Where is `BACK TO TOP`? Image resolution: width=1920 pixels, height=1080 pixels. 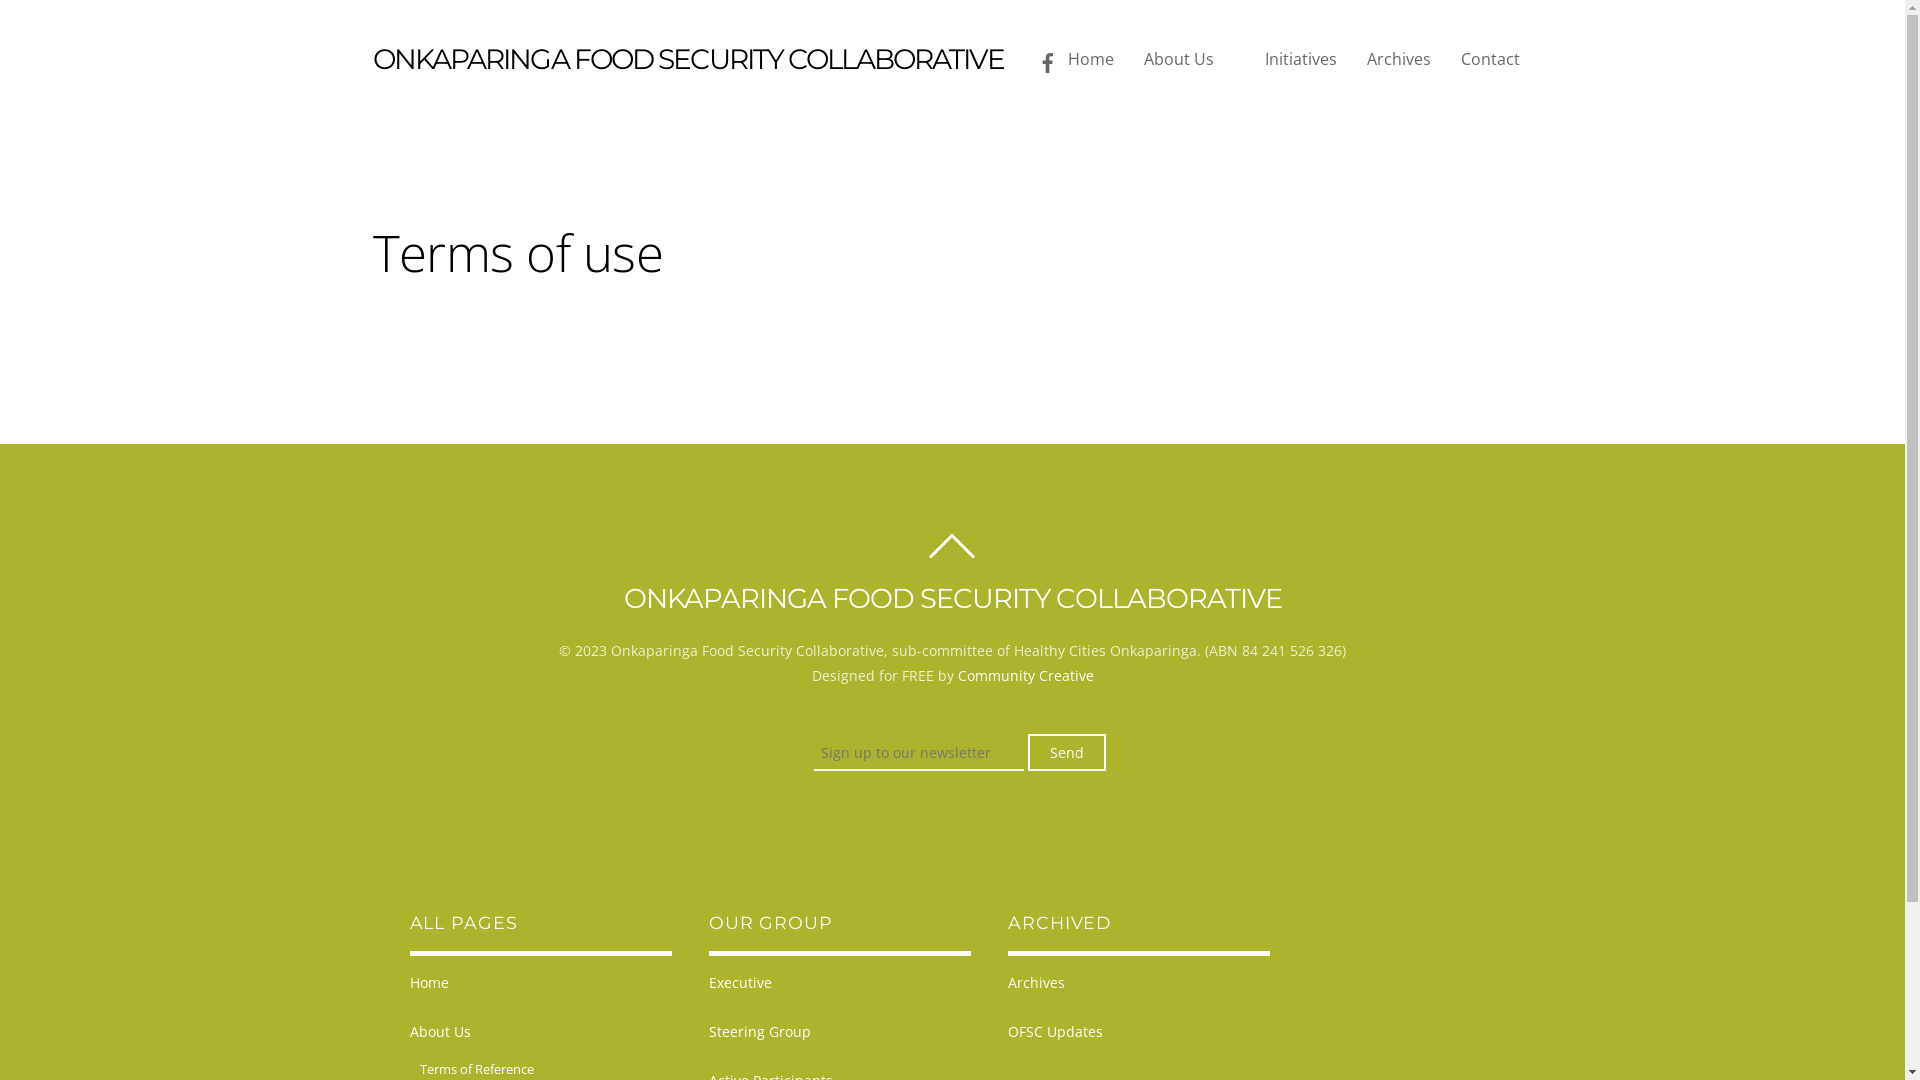 BACK TO TOP is located at coordinates (952, 558).